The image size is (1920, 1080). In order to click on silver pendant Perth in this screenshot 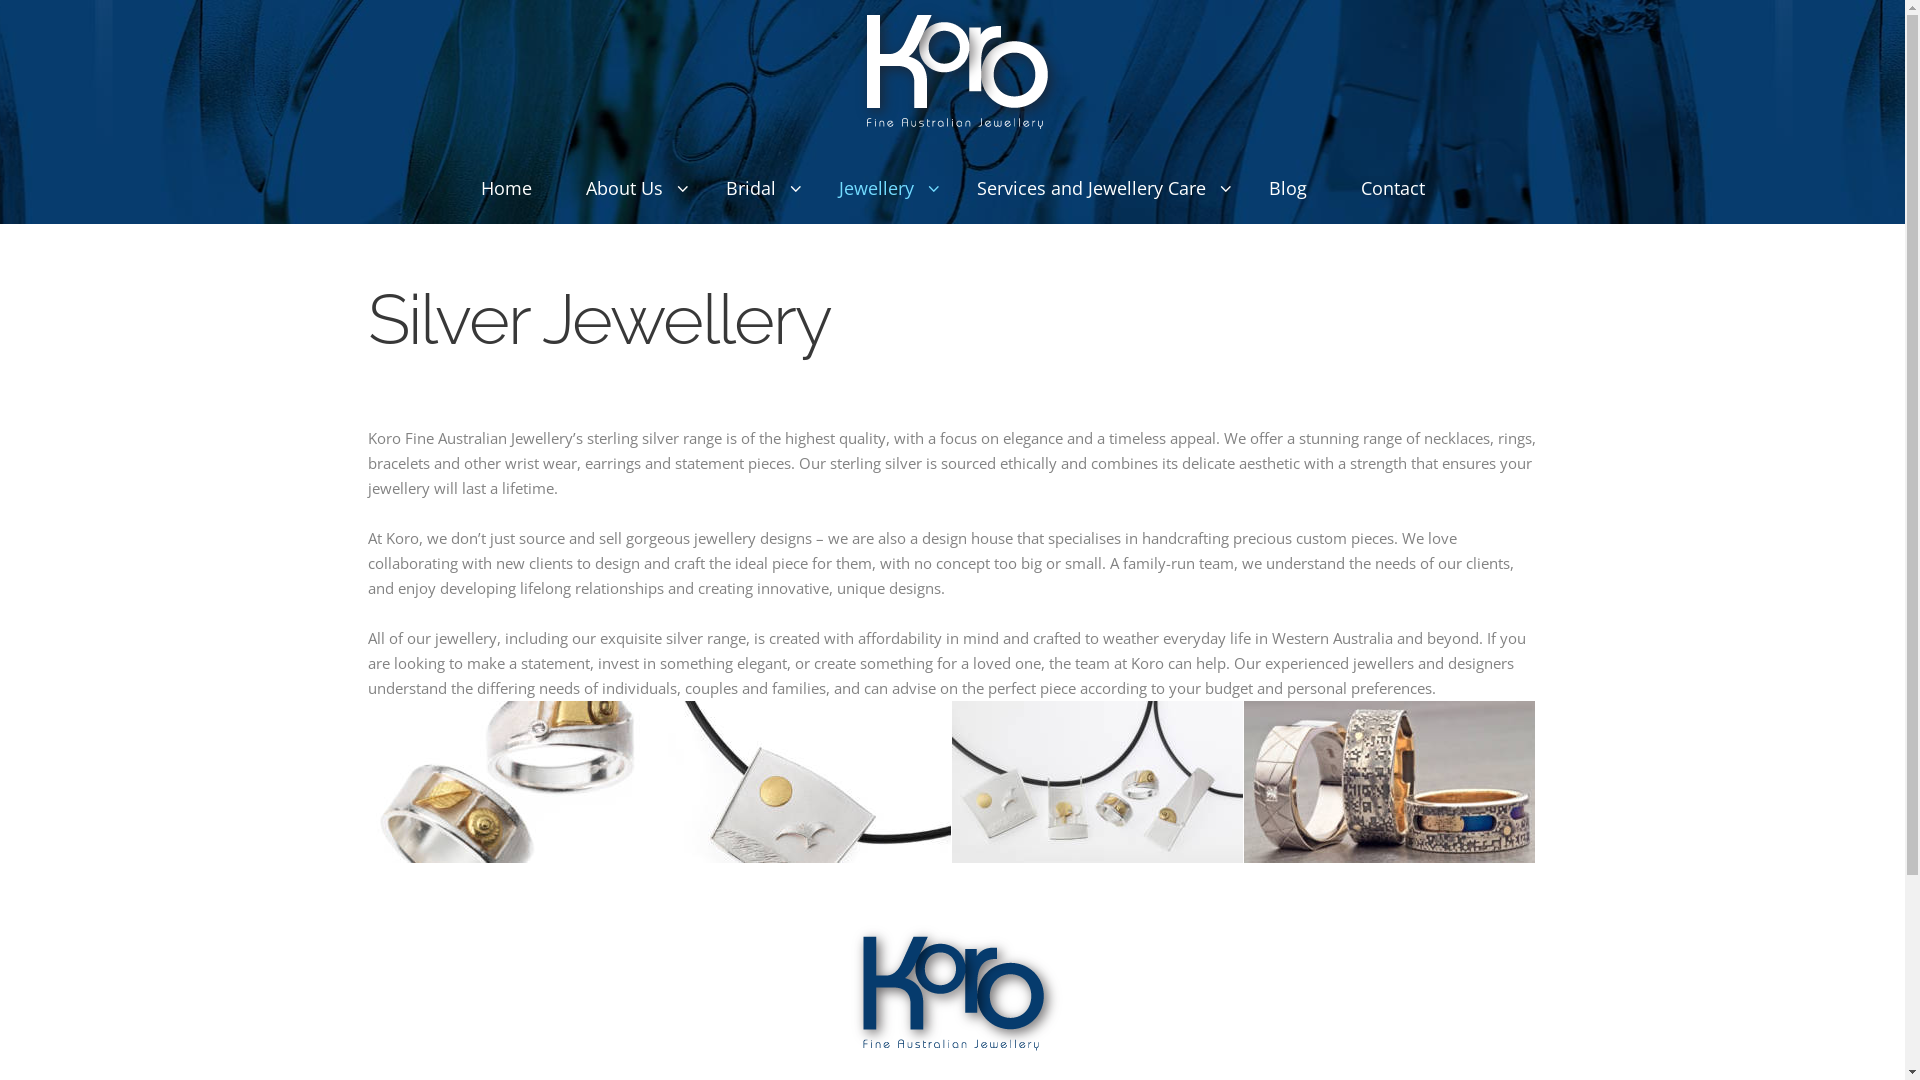, I will do `click(806, 782)`.